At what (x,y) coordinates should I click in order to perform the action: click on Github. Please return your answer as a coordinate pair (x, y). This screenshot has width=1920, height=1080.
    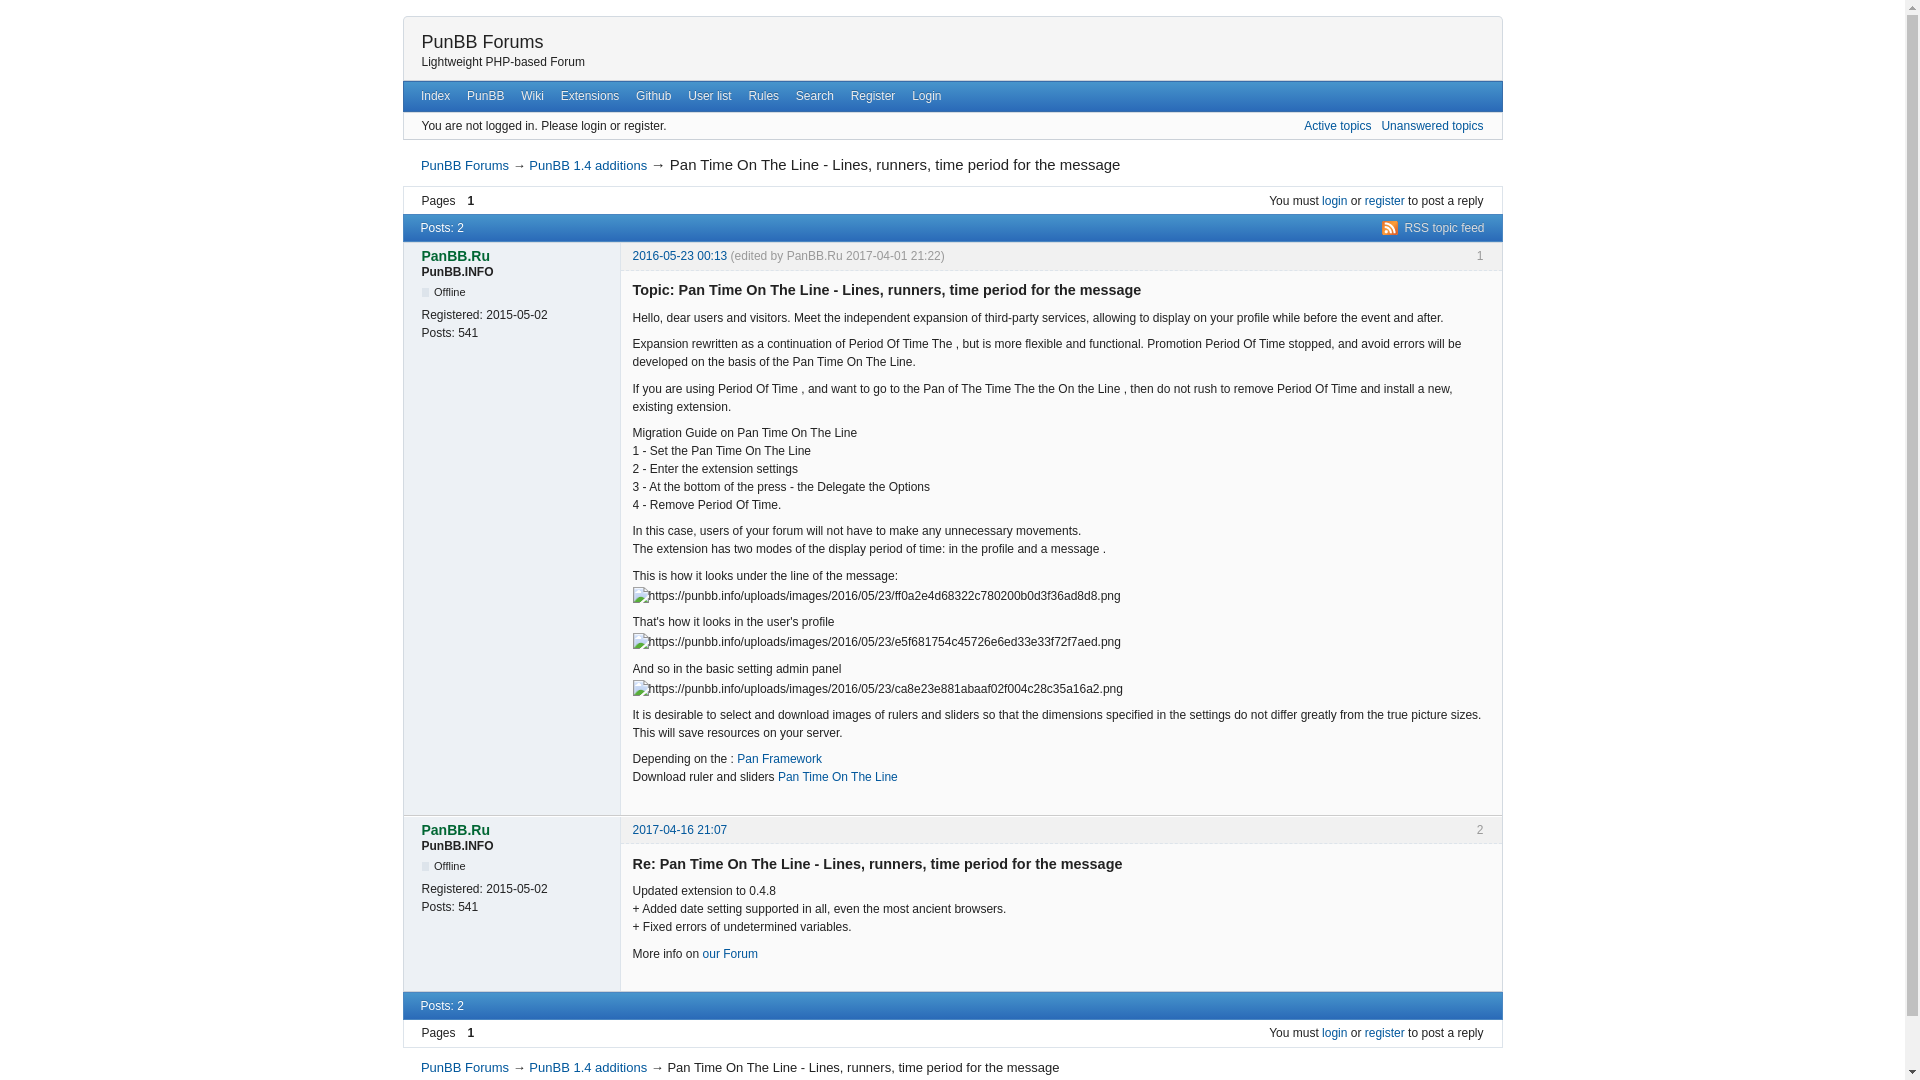
    Looking at the image, I should click on (653, 96).